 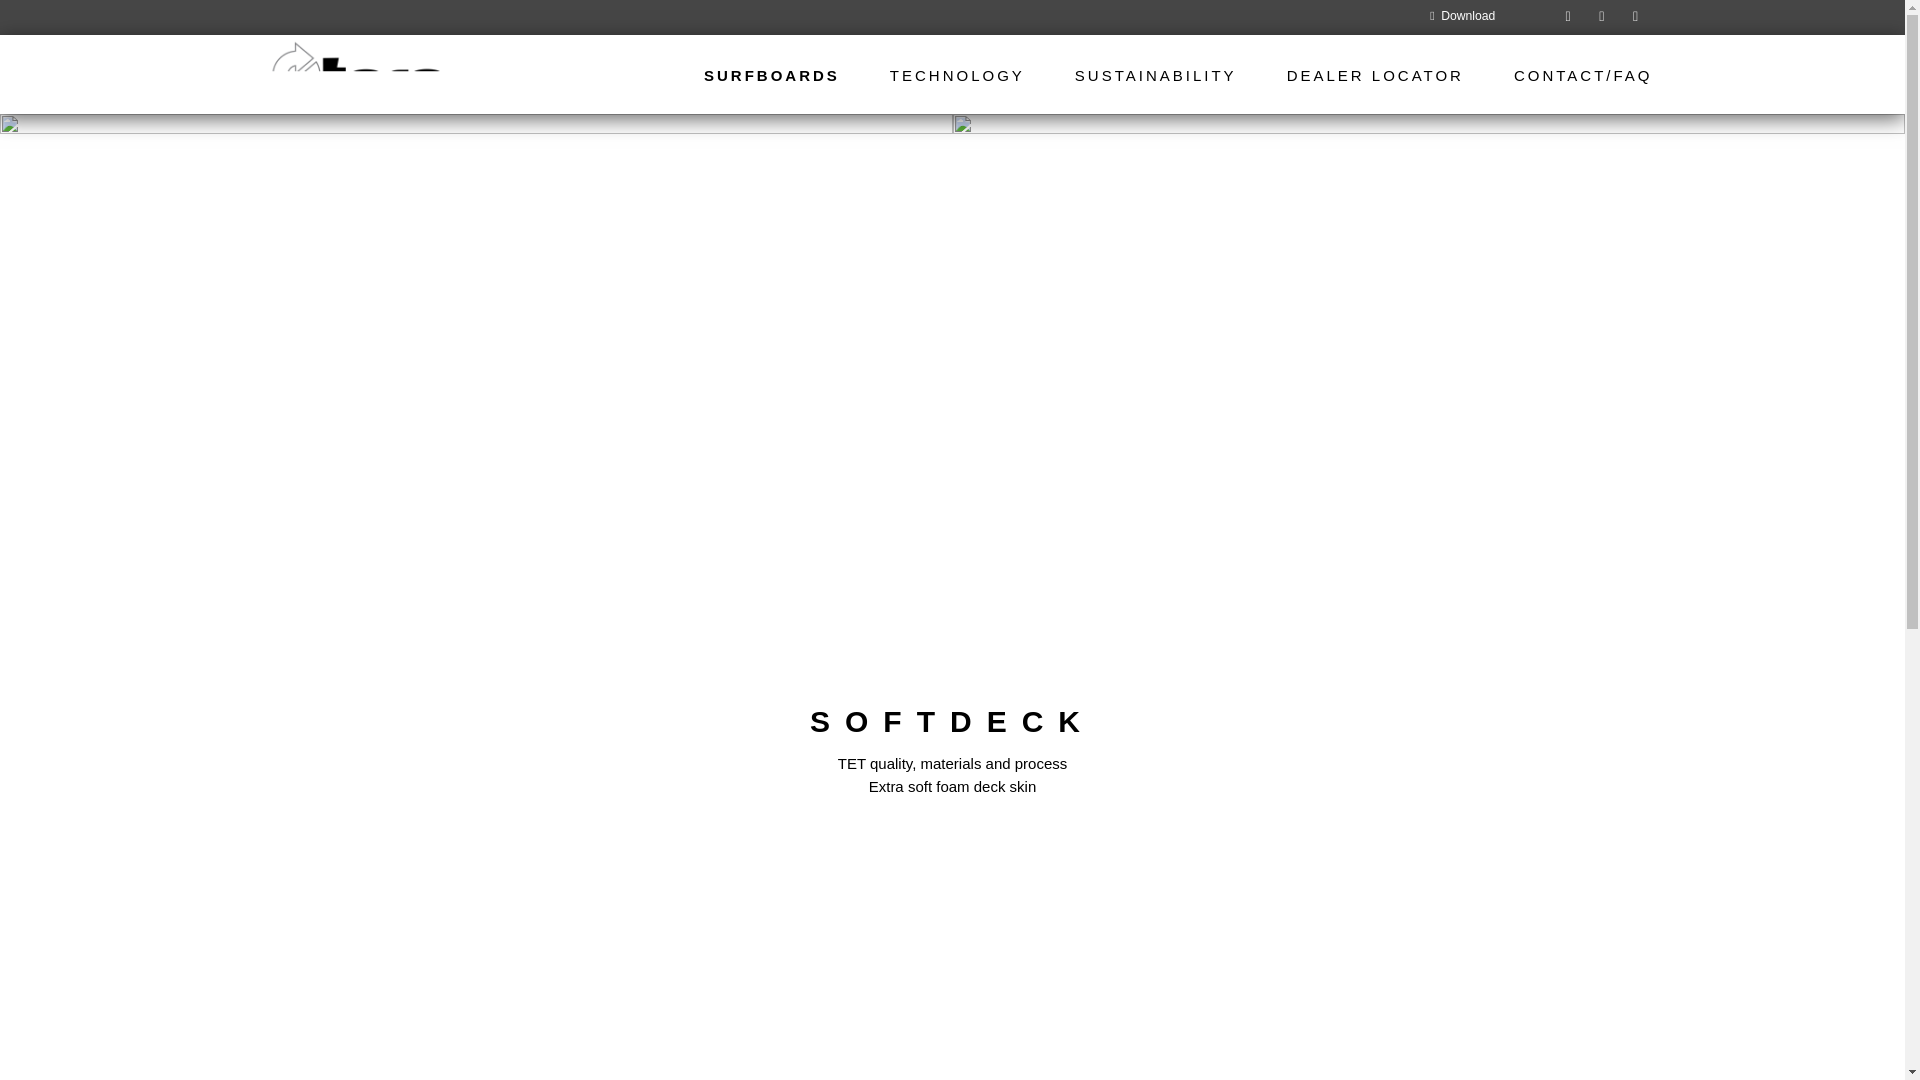 What do you see at coordinates (958, 74) in the screenshot?
I see `Technology` at bounding box center [958, 74].